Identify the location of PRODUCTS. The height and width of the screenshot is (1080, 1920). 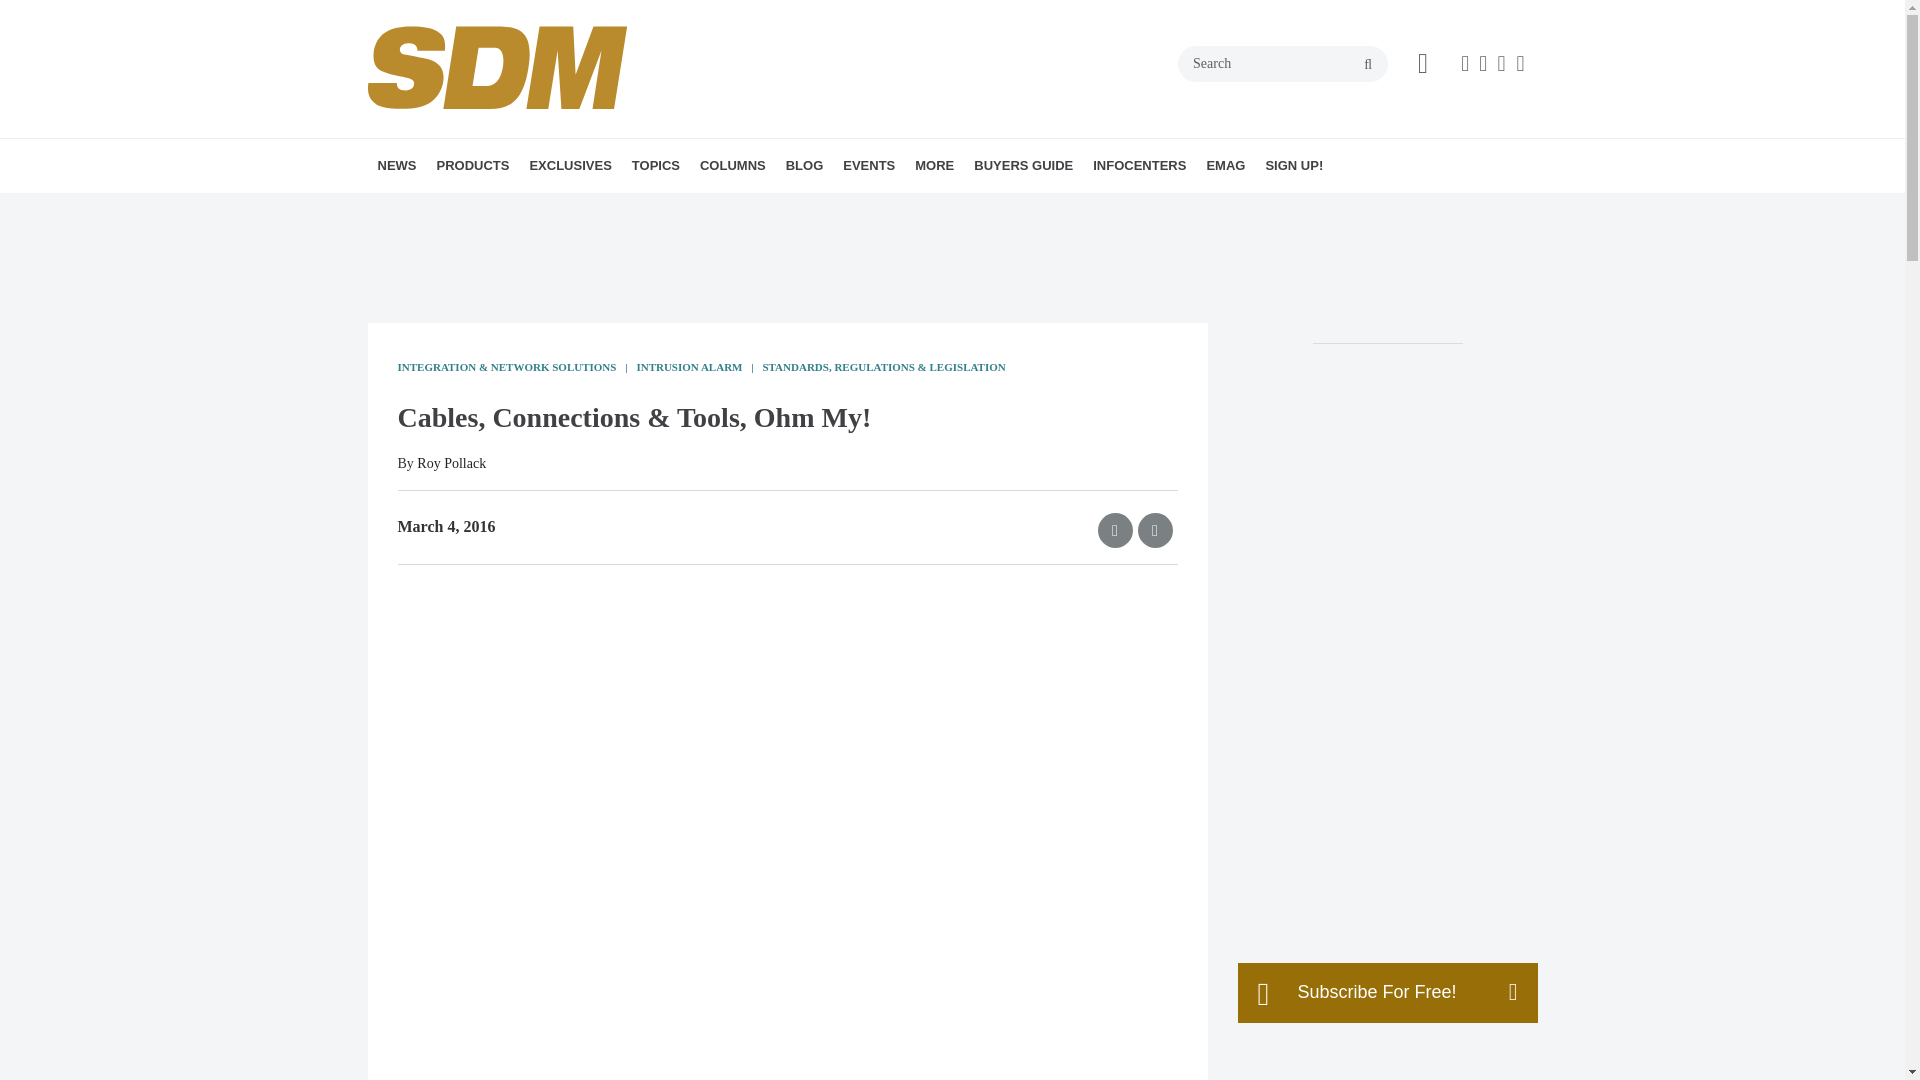
(472, 166).